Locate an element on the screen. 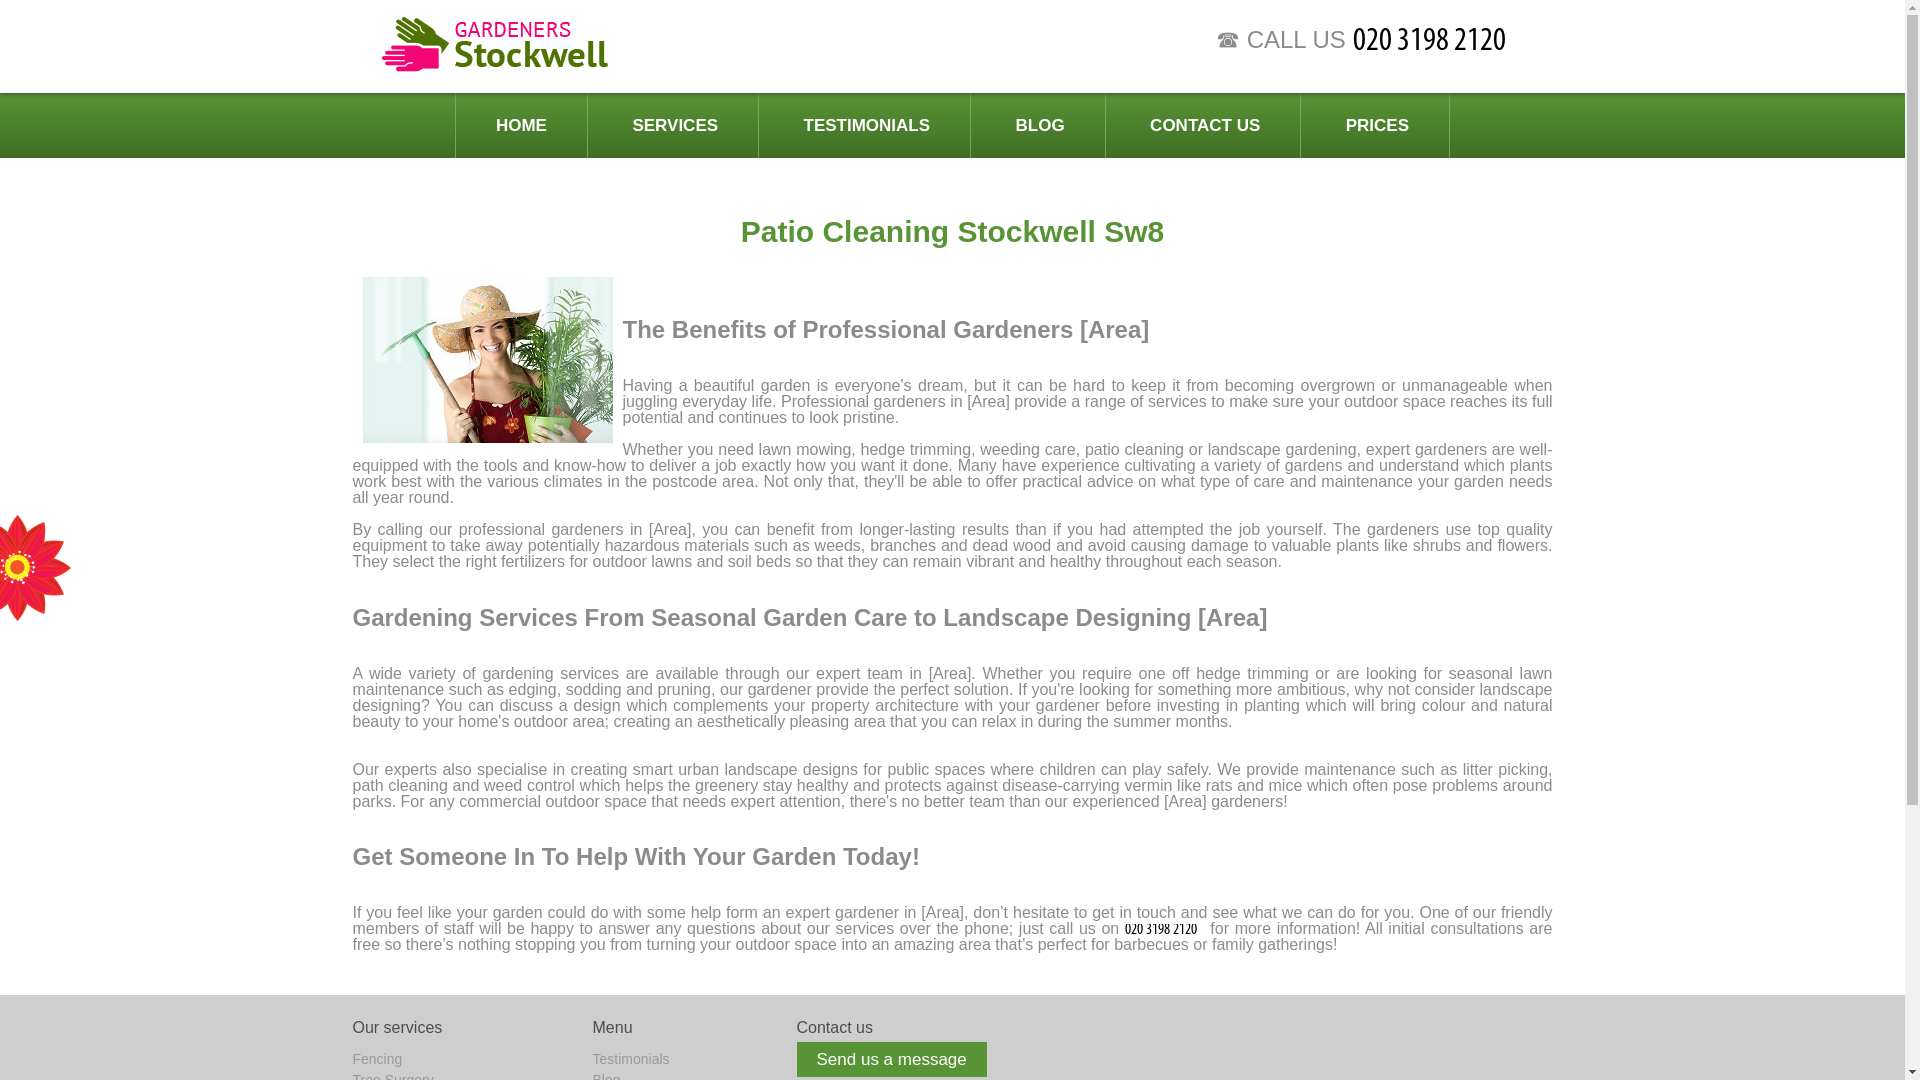 This screenshot has width=1920, height=1080. TESTIMONIALS is located at coordinates (868, 124).